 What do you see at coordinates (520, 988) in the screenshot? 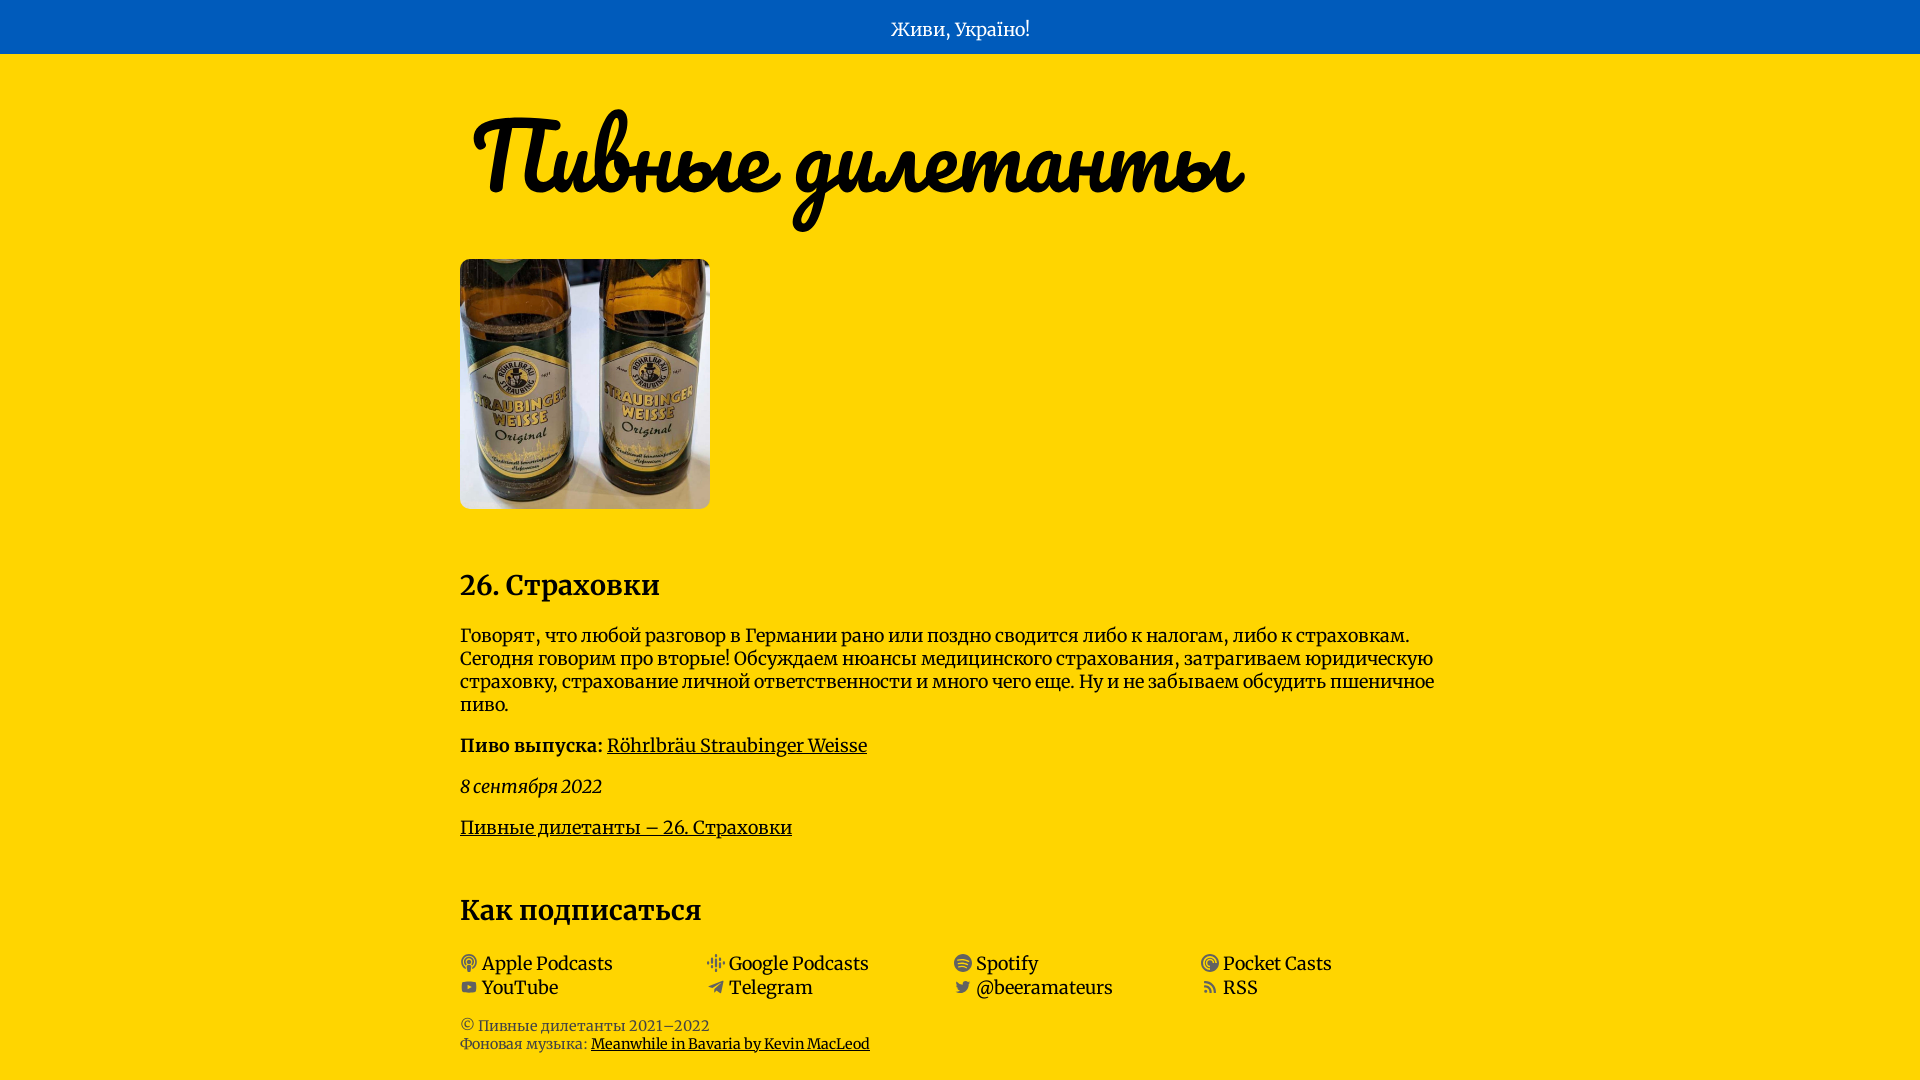
I see `YouTube` at bounding box center [520, 988].